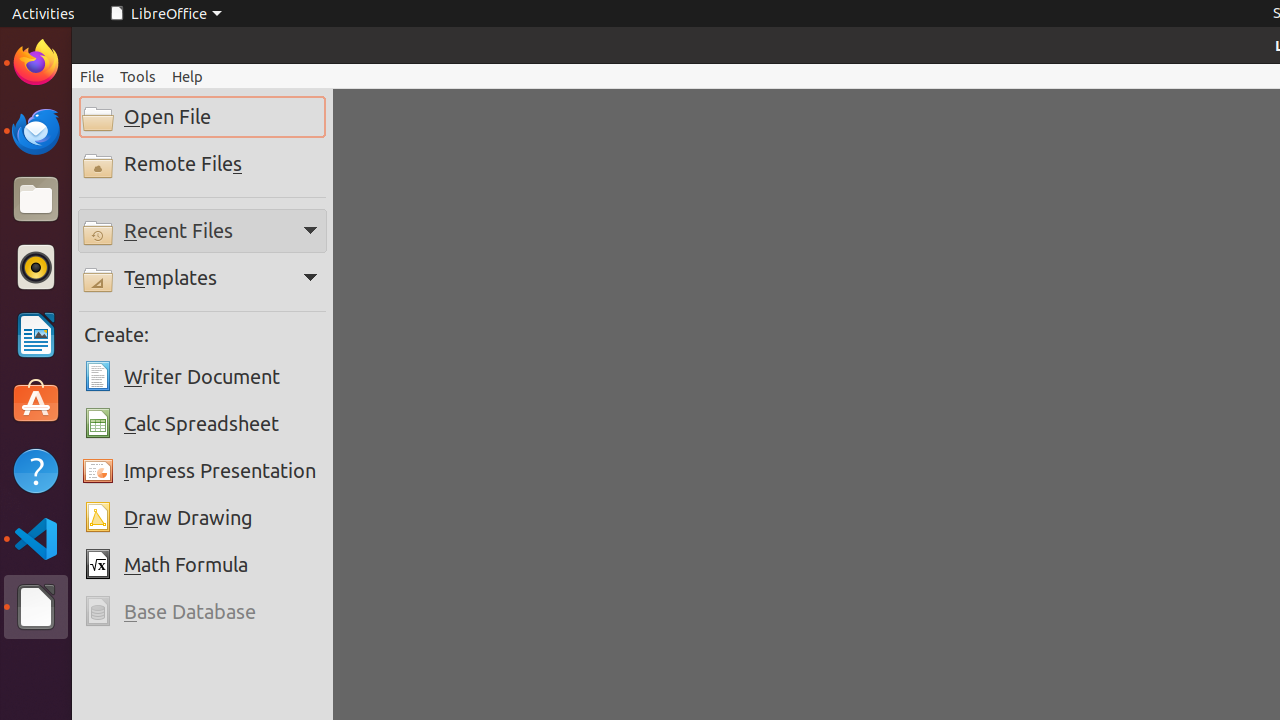 The height and width of the screenshot is (720, 1280). What do you see at coordinates (202, 377) in the screenshot?
I see `Writer Document` at bounding box center [202, 377].